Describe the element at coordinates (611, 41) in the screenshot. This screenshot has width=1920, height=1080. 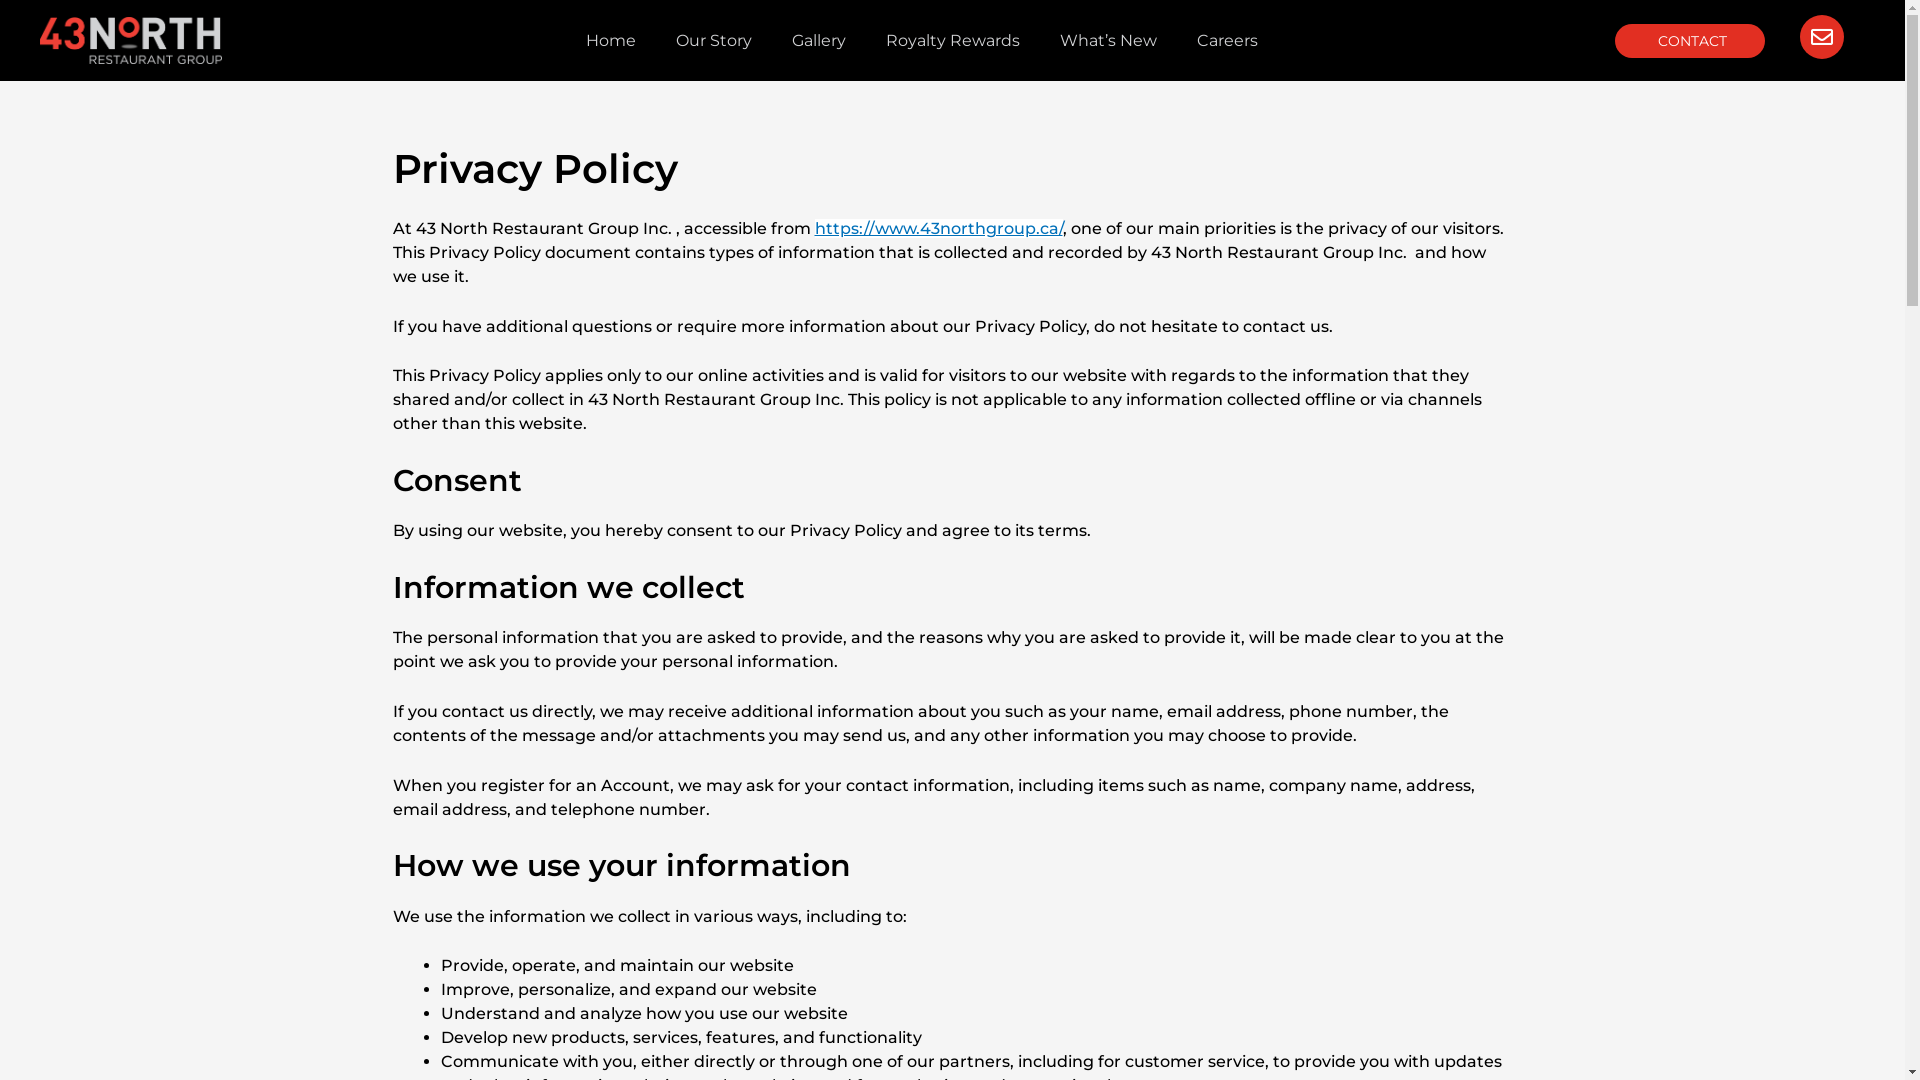
I see `Home` at that location.